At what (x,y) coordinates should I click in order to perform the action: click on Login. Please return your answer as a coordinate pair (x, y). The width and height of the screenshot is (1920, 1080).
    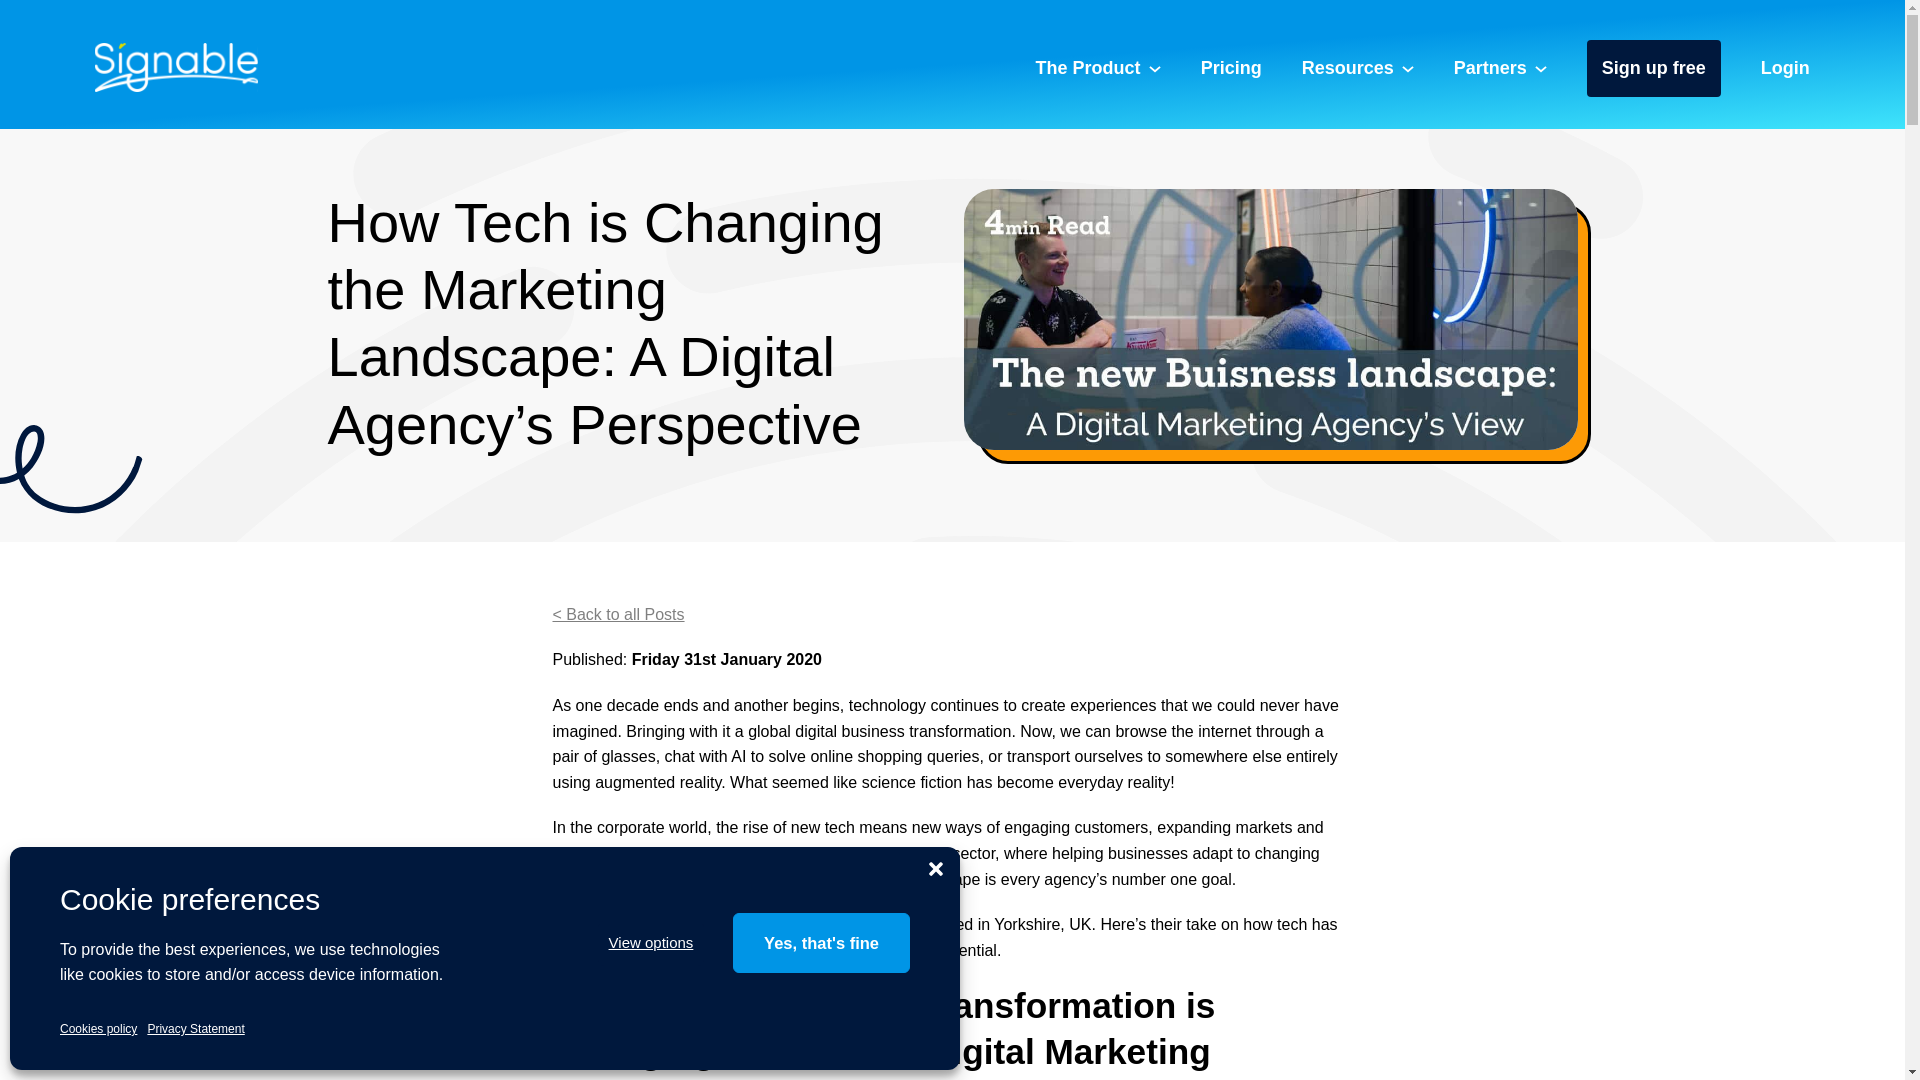
    Looking at the image, I should click on (1785, 73).